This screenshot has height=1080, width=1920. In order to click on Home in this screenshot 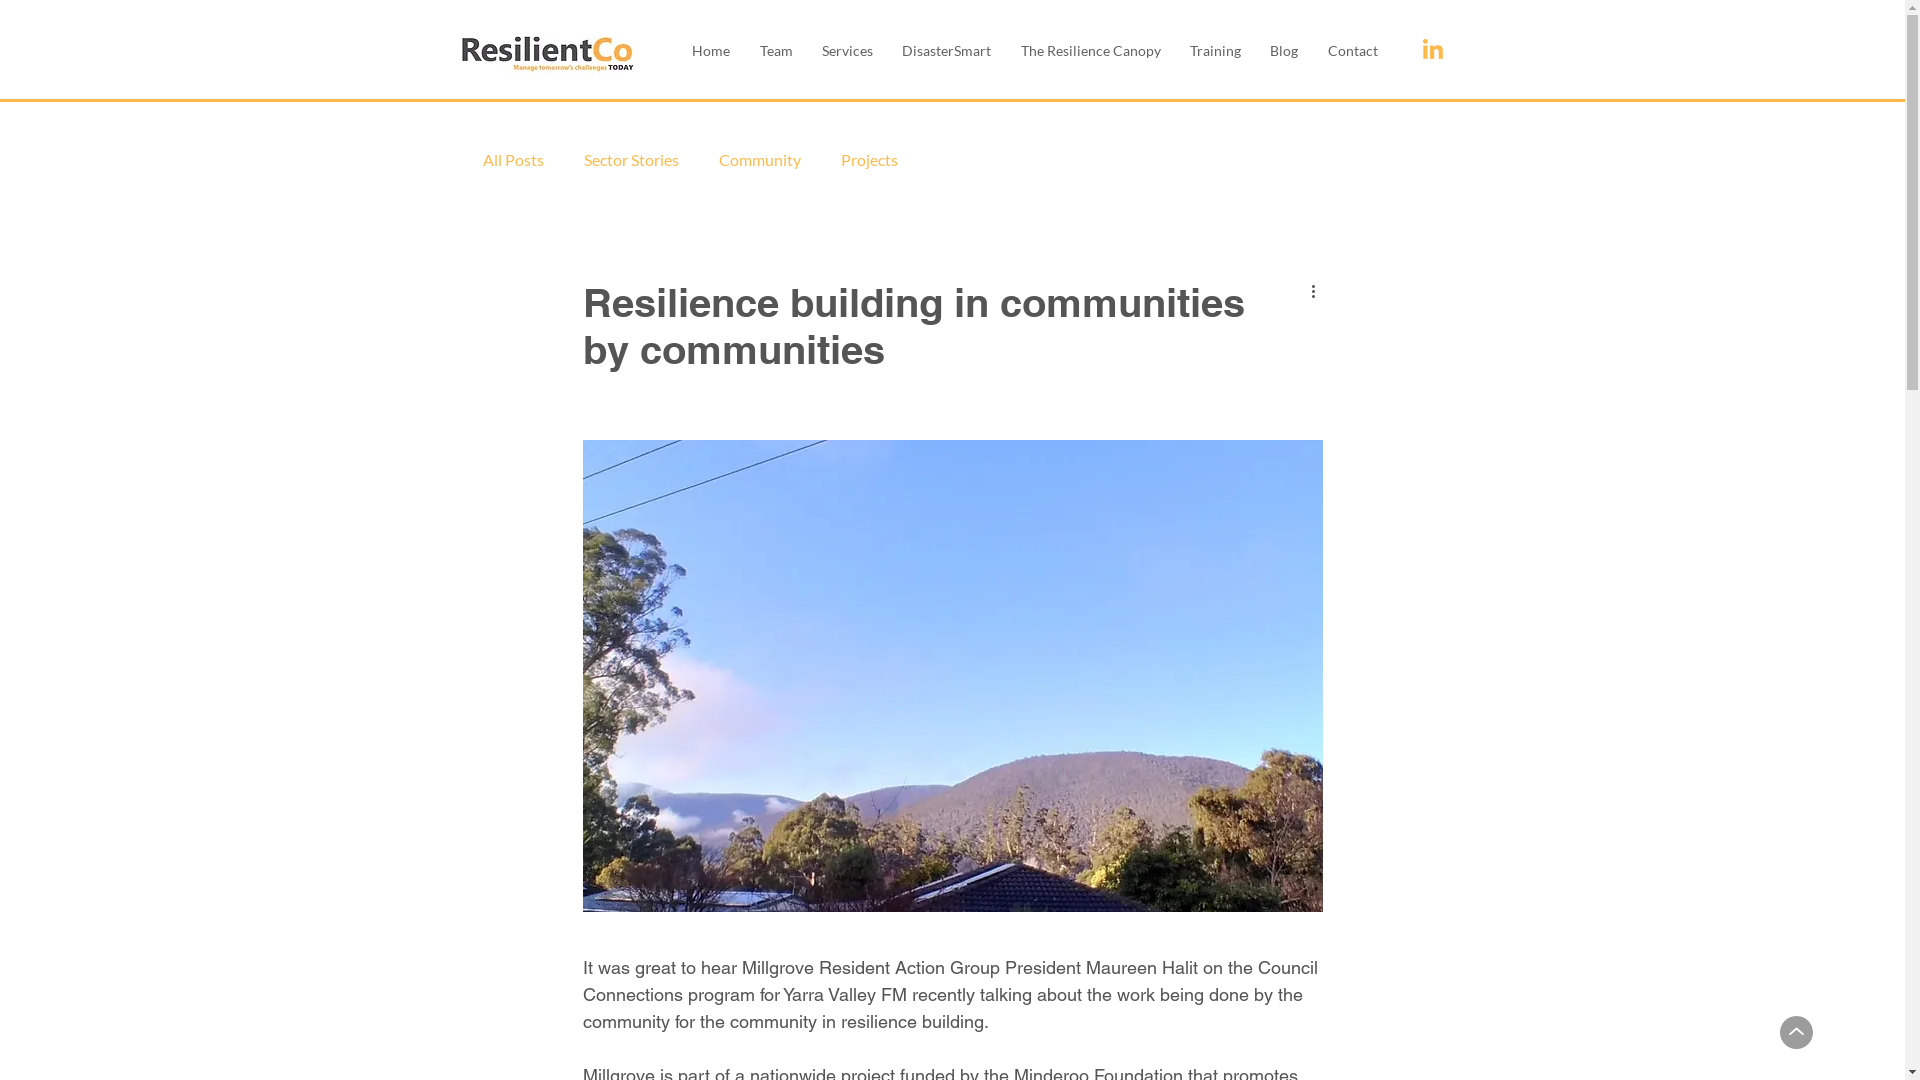, I will do `click(712, 50)`.